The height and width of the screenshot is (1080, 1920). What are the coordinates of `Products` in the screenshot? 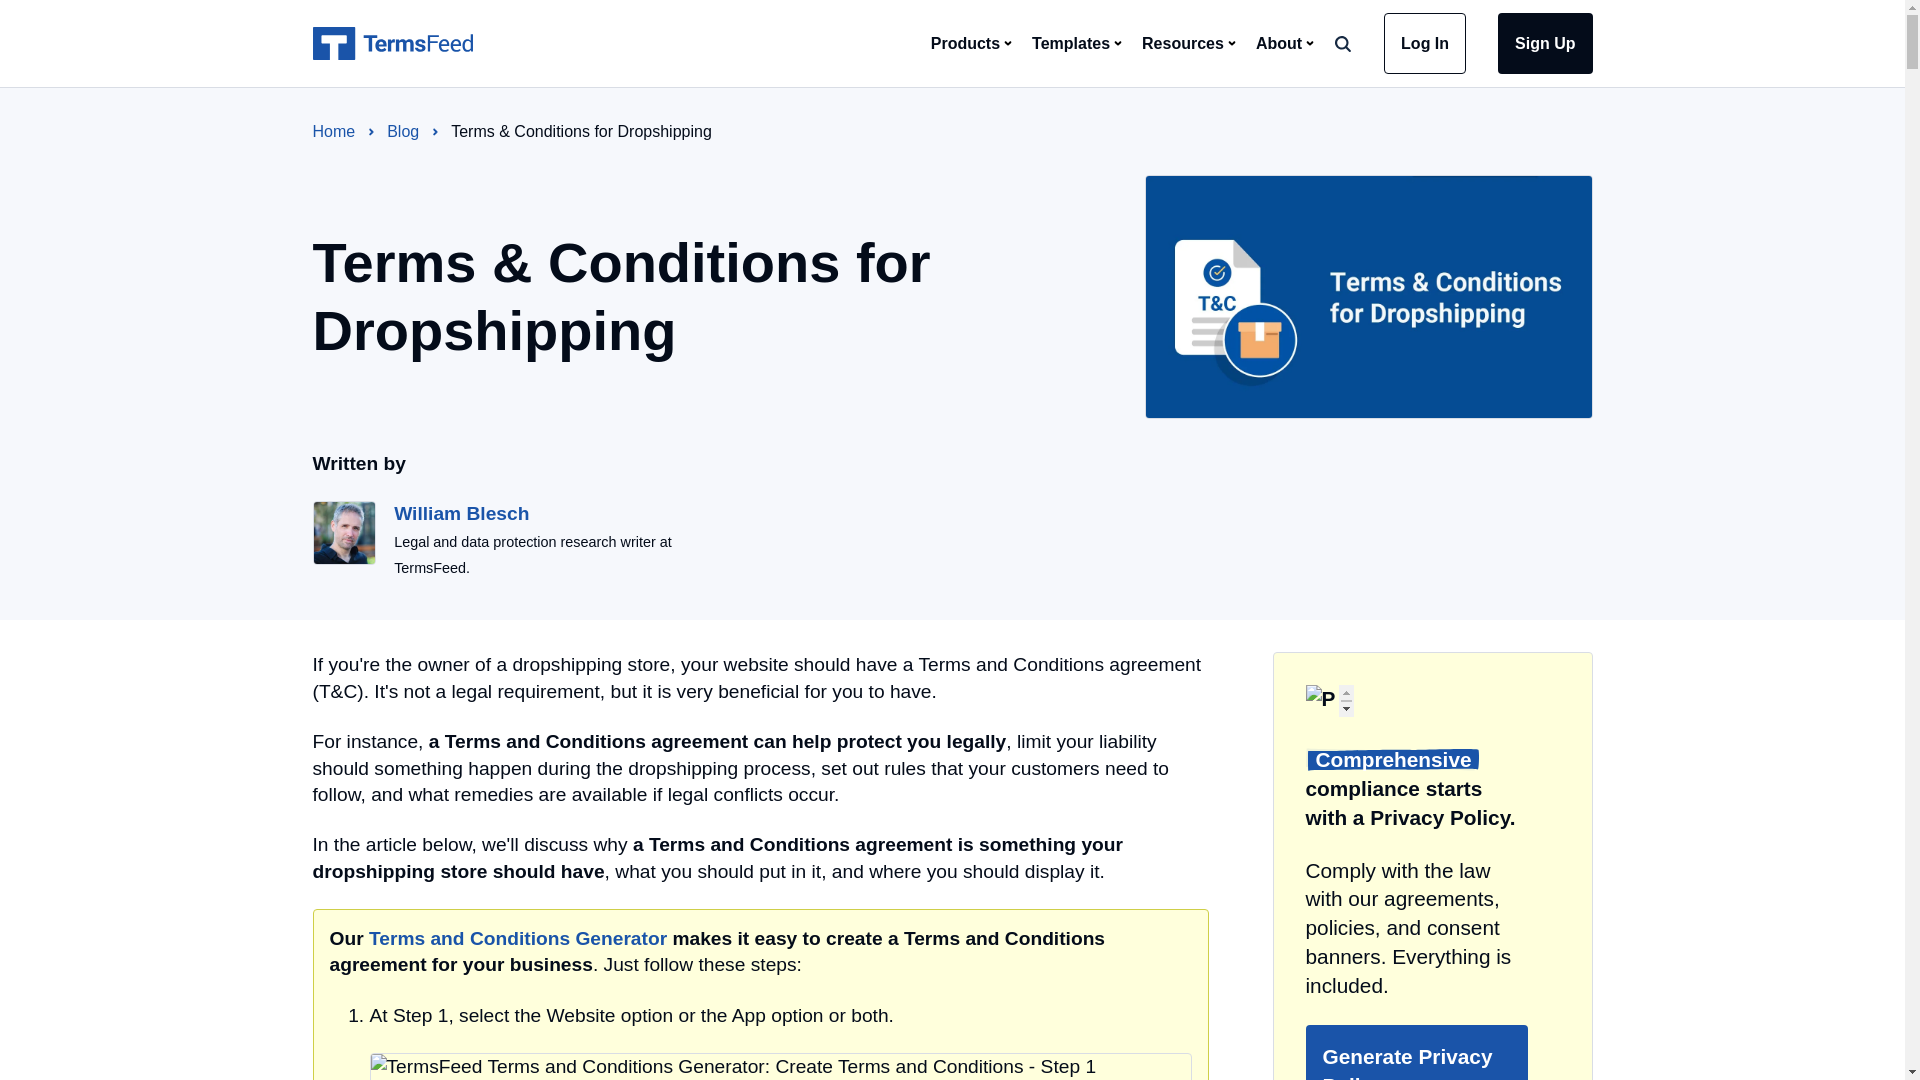 It's located at (966, 42).